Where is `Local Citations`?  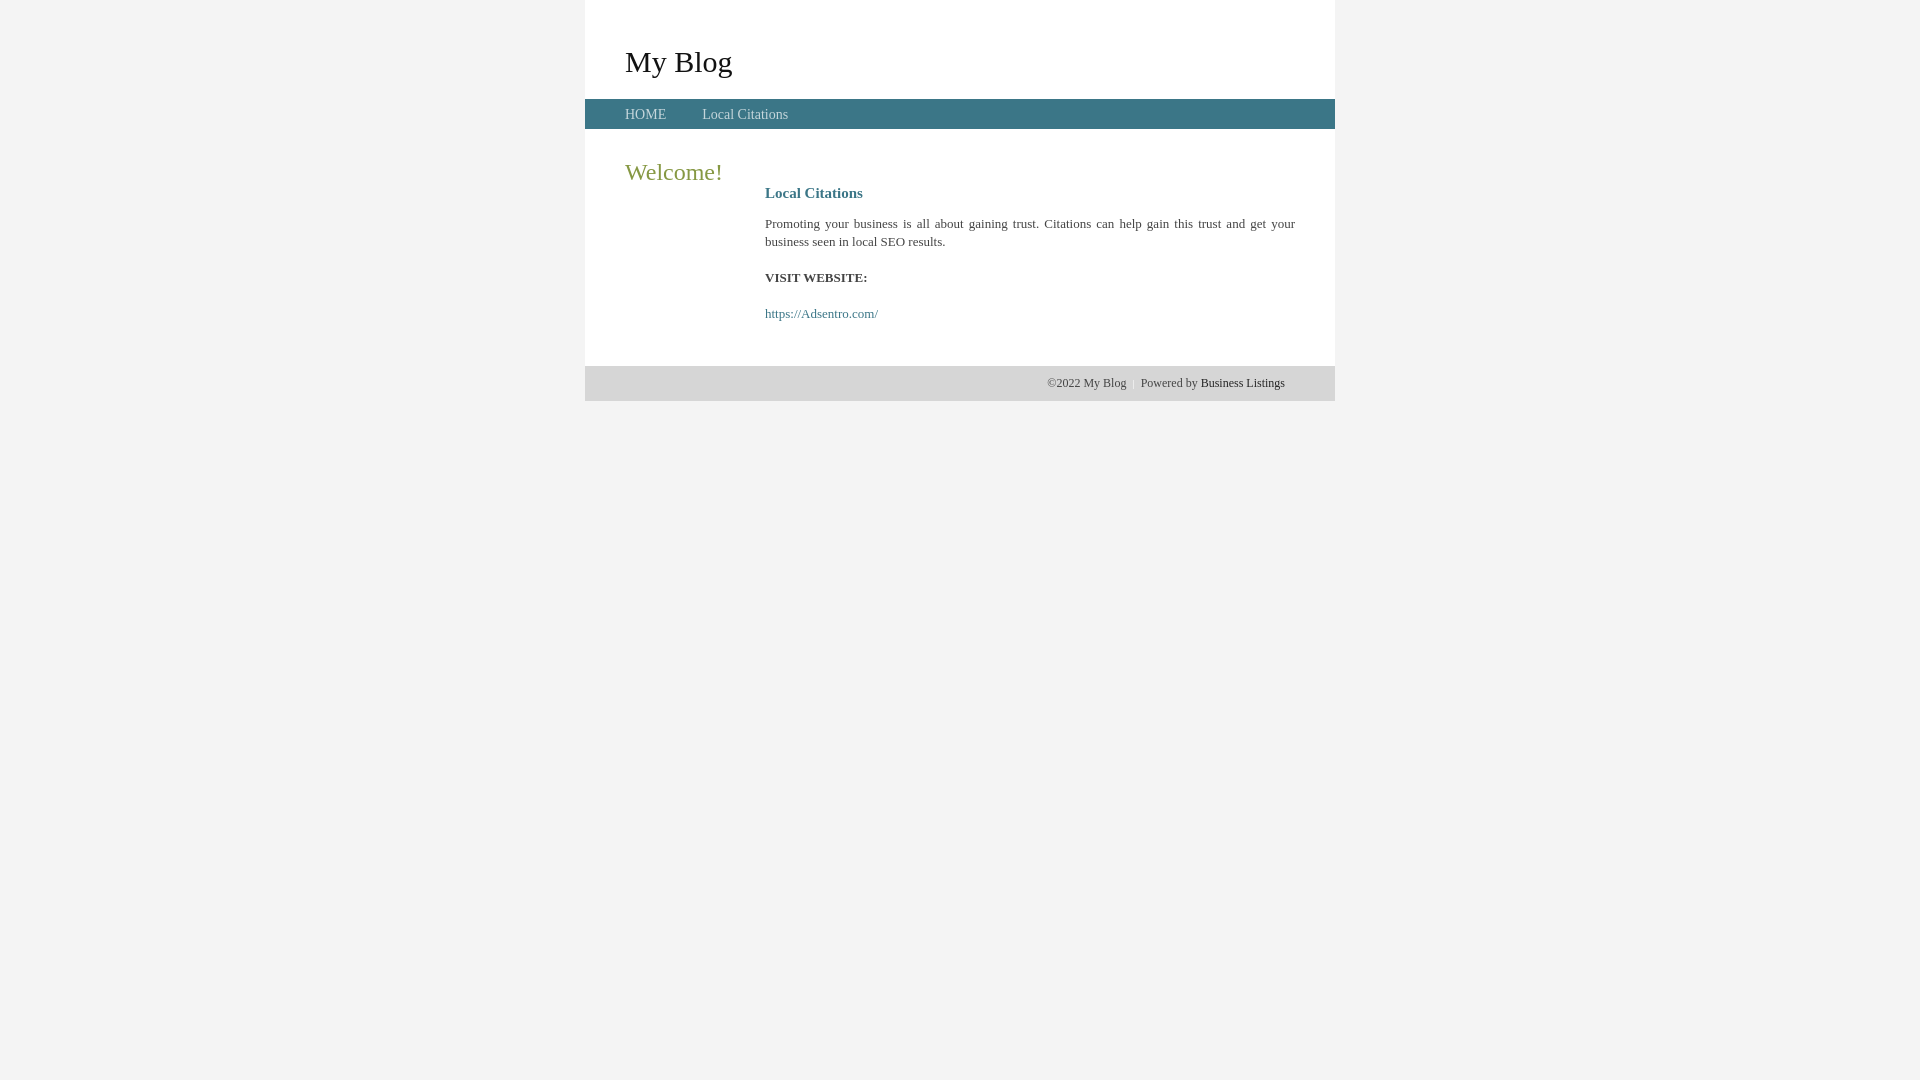 Local Citations is located at coordinates (745, 114).